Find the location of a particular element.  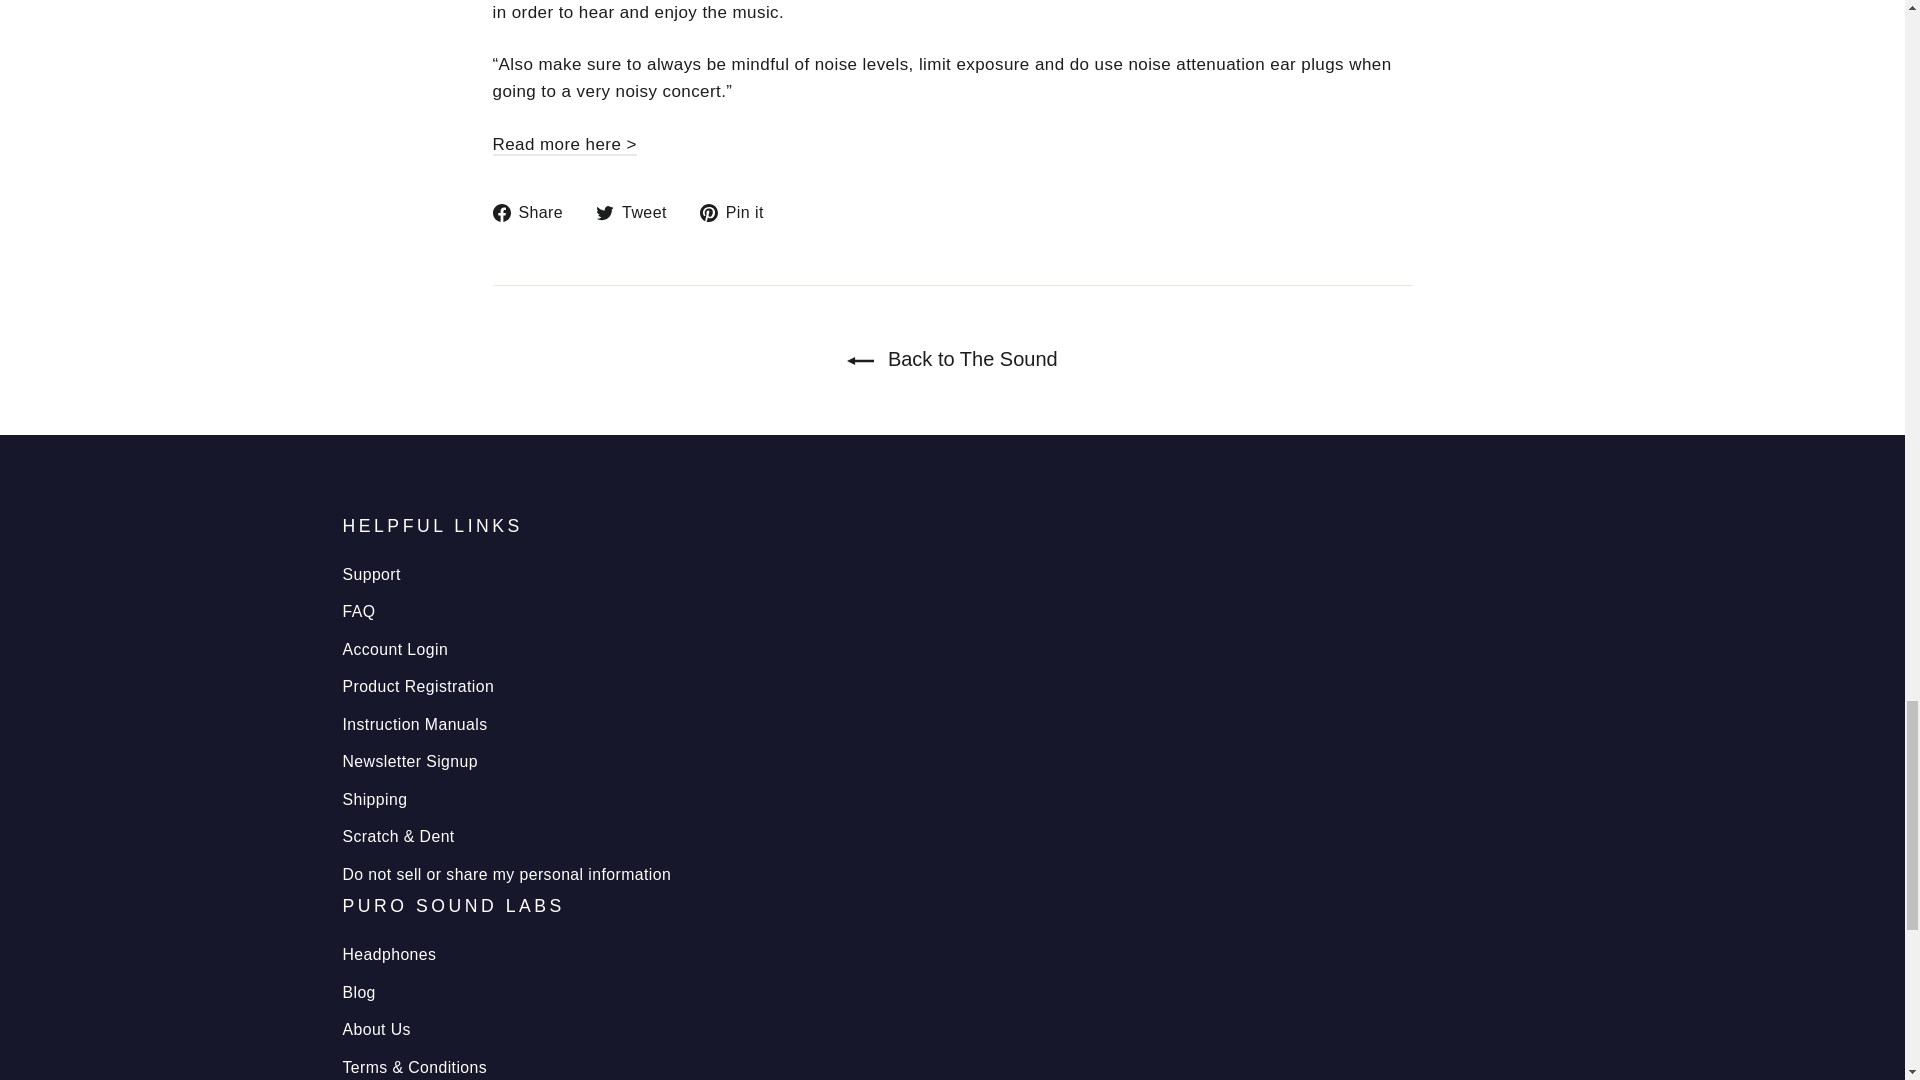

Share on Facebook is located at coordinates (534, 212).